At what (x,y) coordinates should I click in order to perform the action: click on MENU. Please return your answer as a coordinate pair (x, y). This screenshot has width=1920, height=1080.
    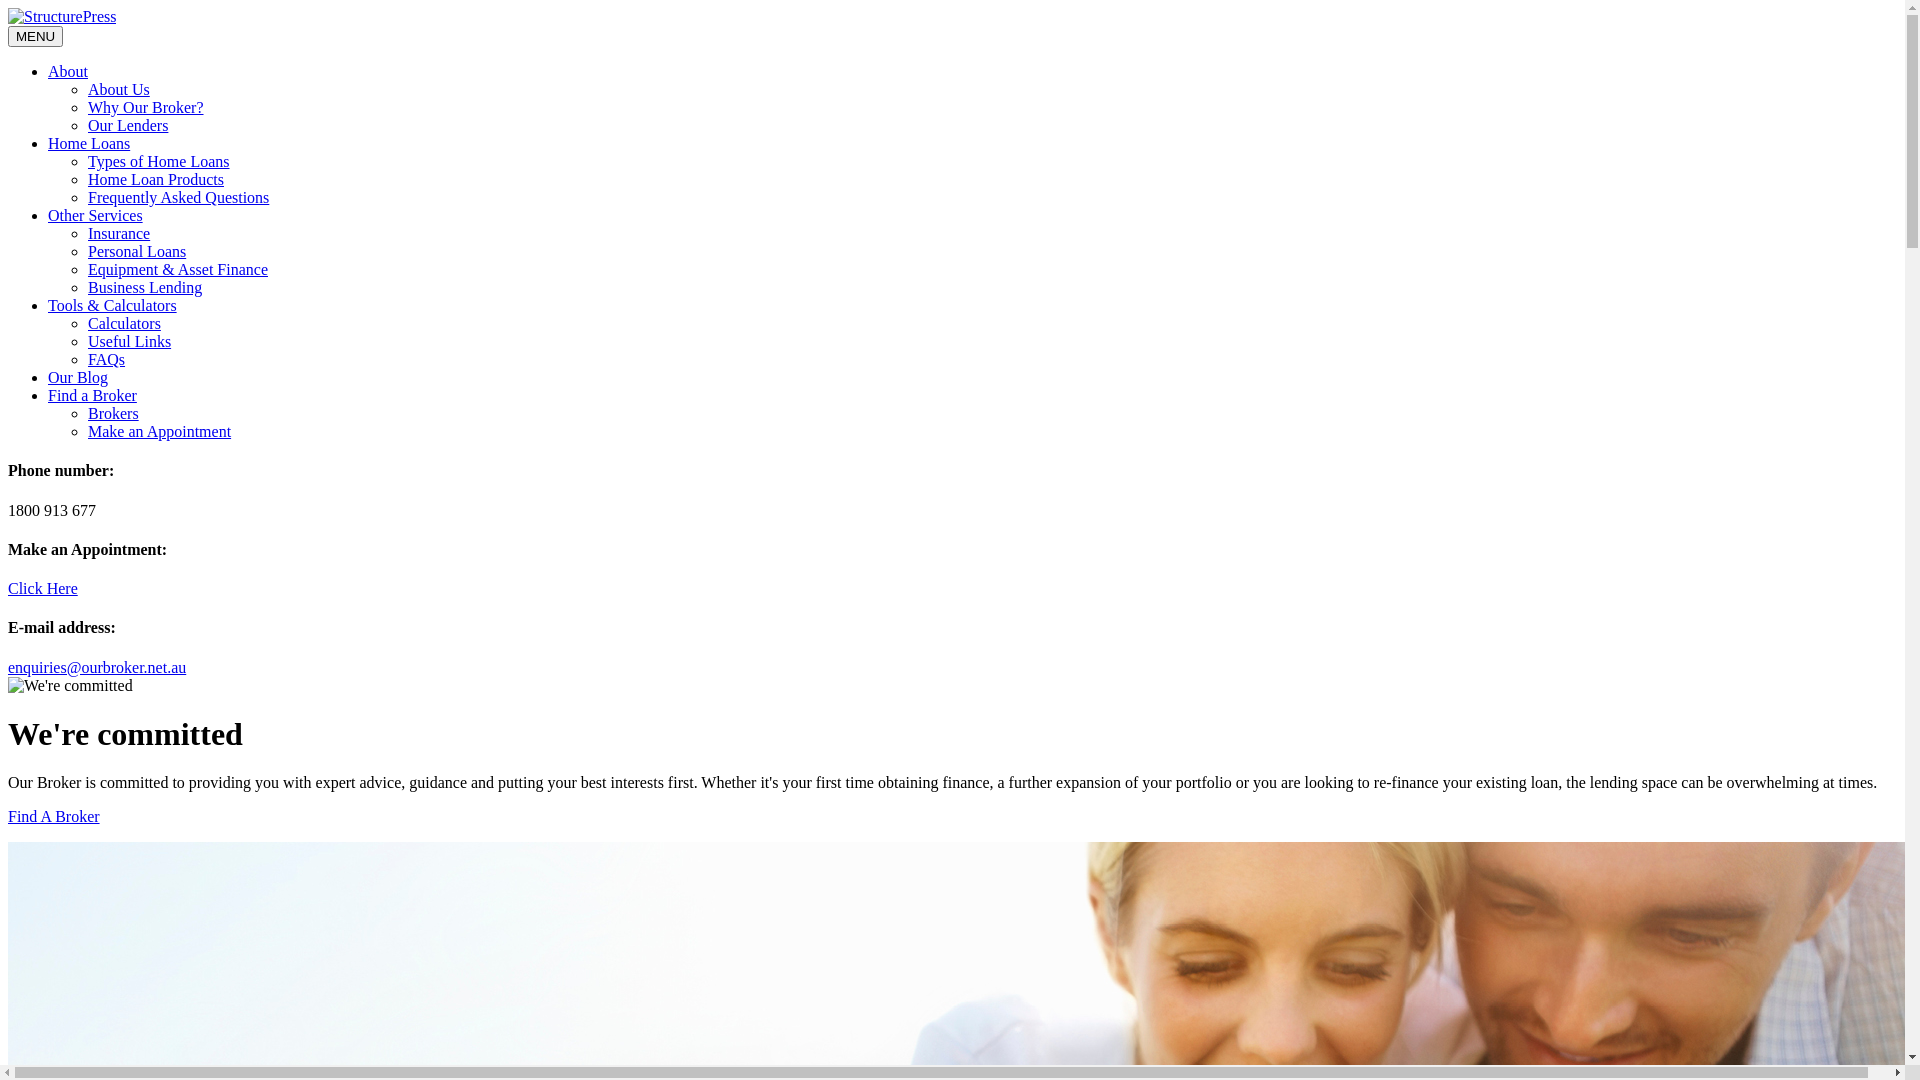
    Looking at the image, I should click on (36, 36).